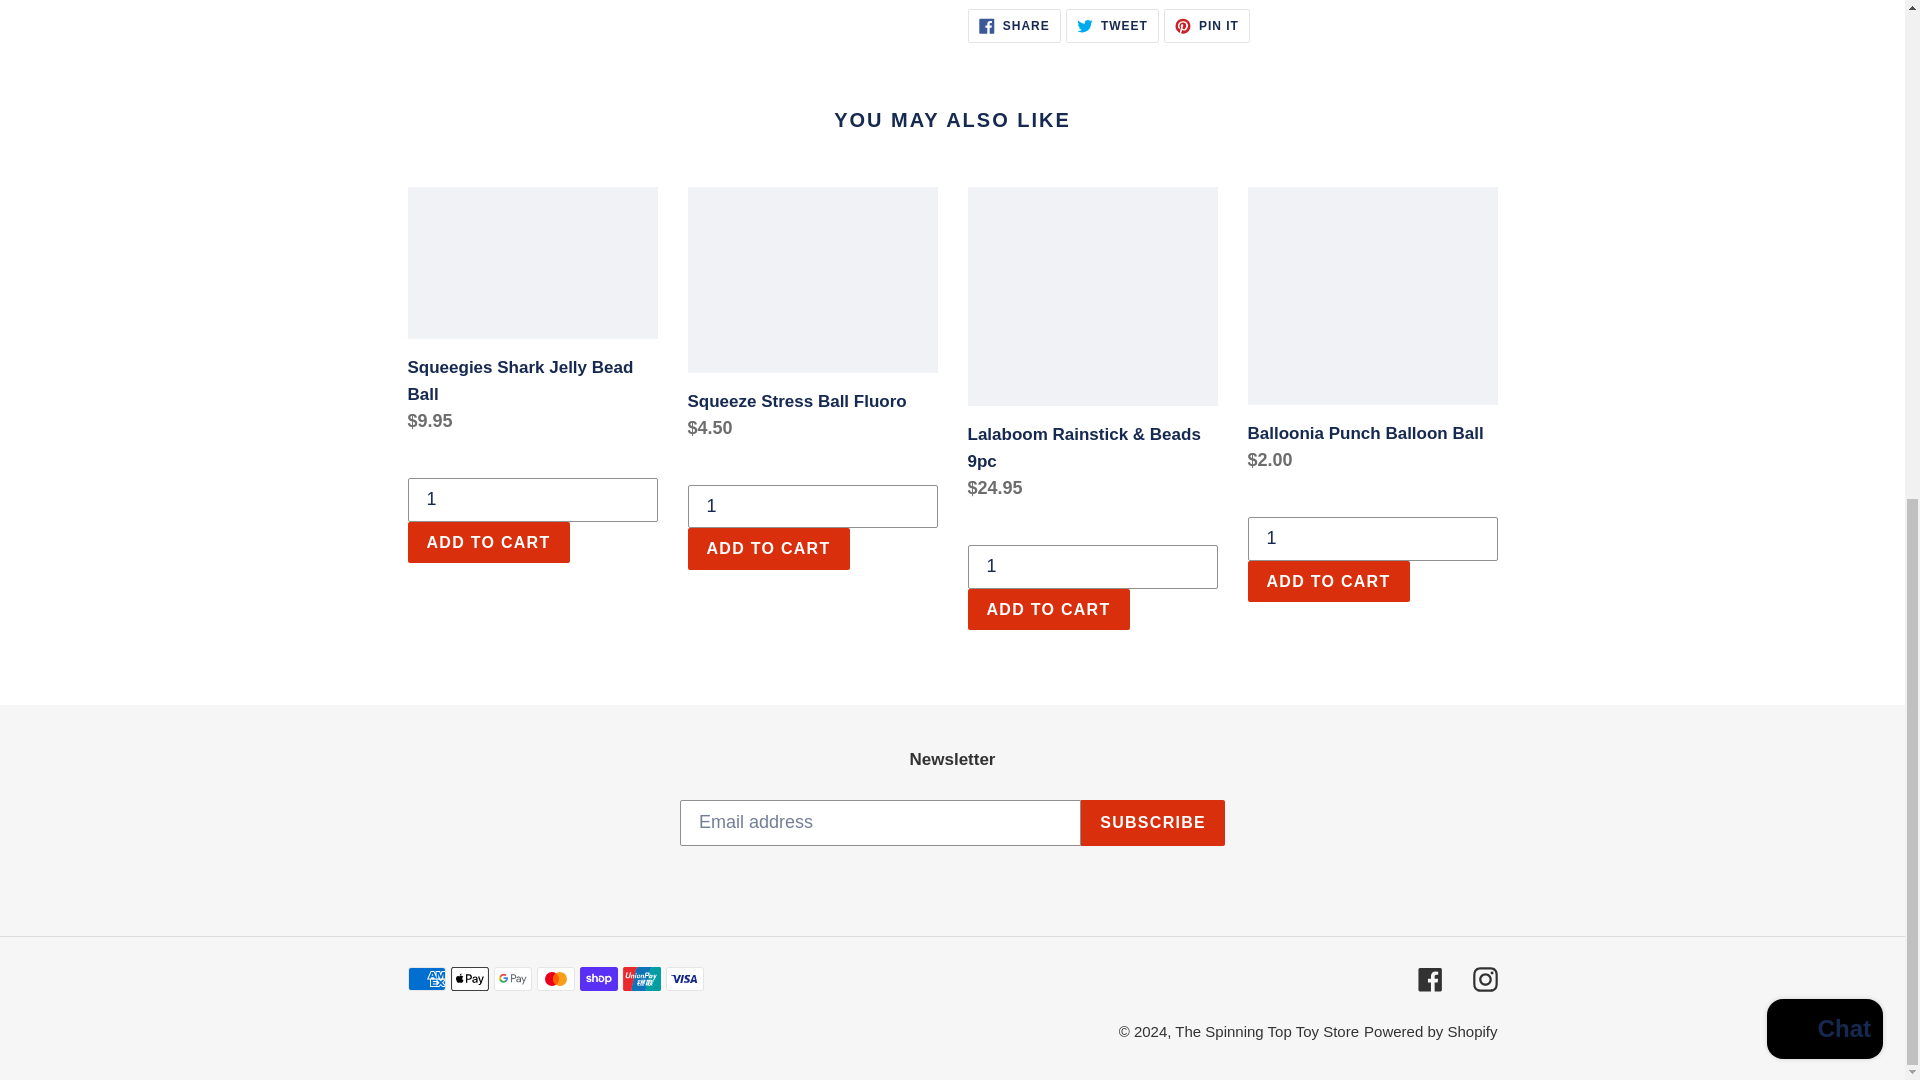 This screenshot has height=1080, width=1920. I want to click on Add to cart, so click(1092, 566).